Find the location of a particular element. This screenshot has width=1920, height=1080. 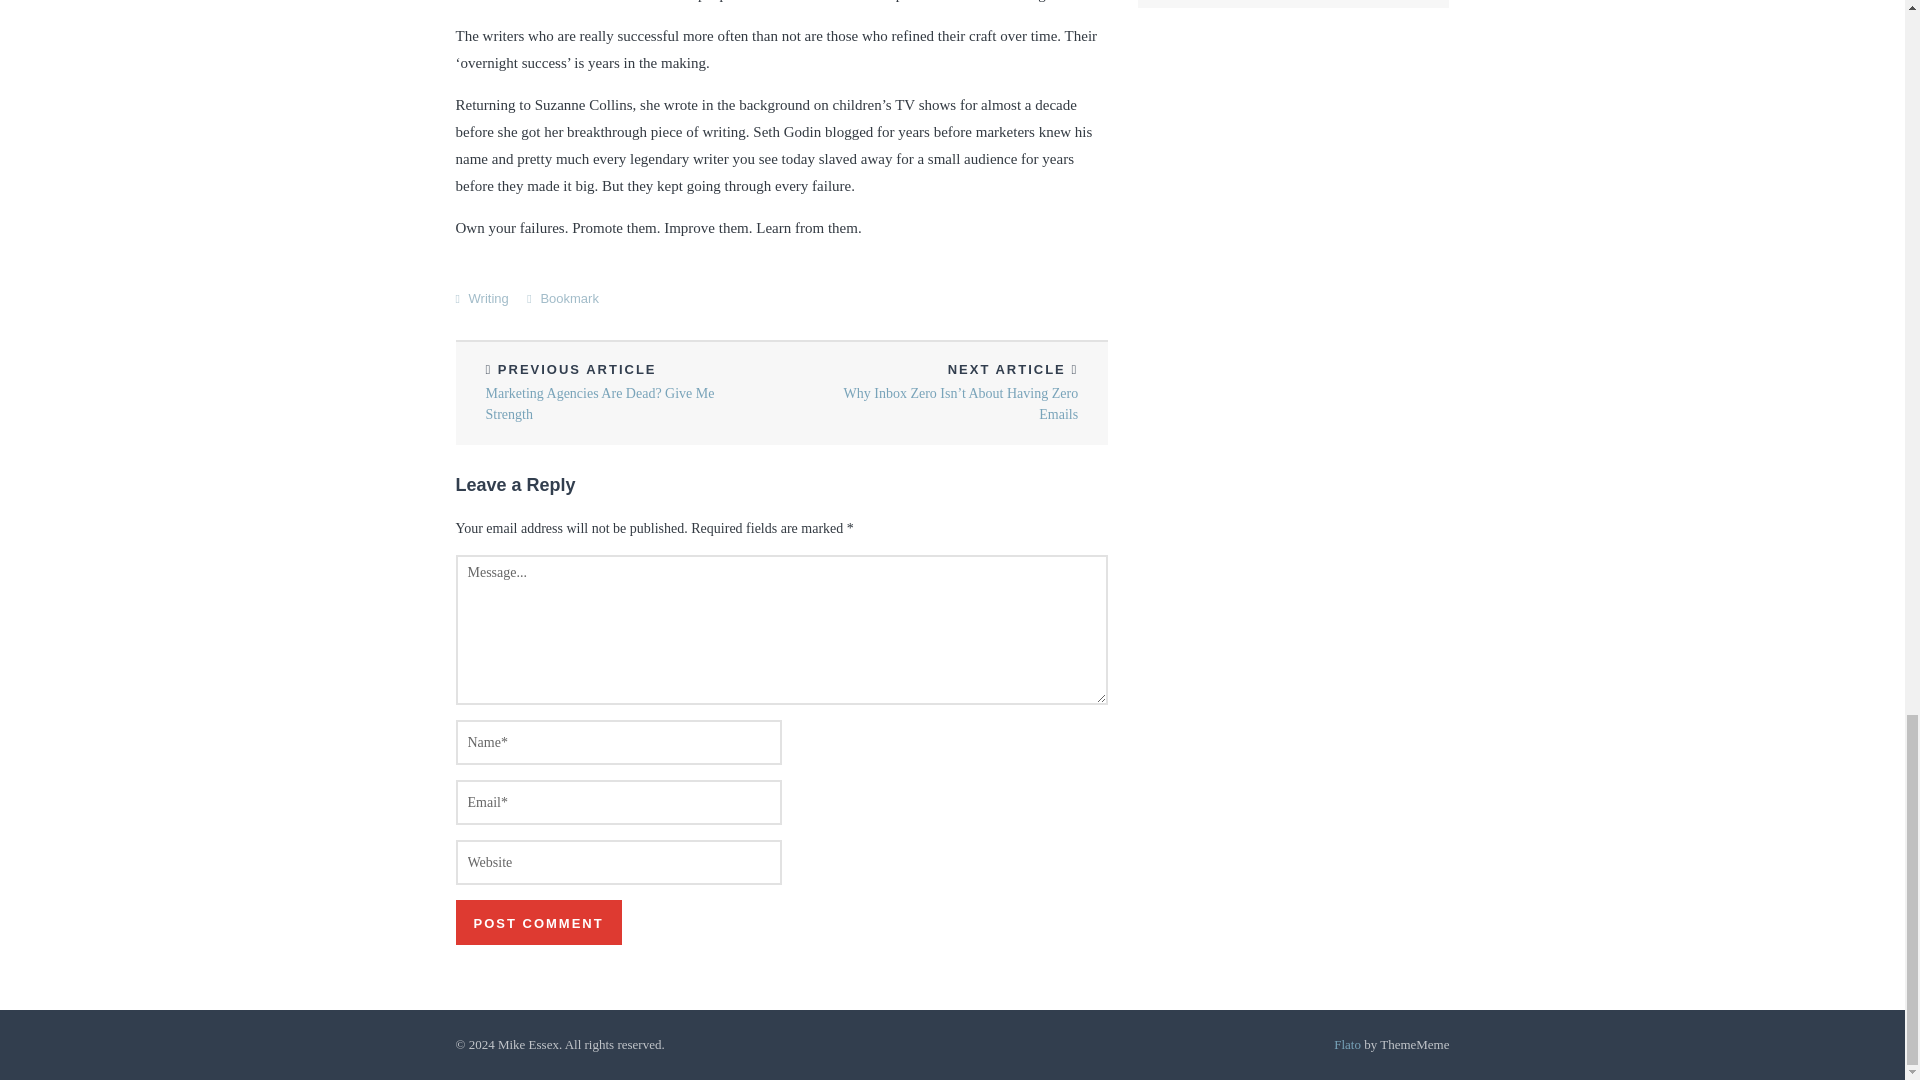

Bookmark is located at coordinates (569, 298).